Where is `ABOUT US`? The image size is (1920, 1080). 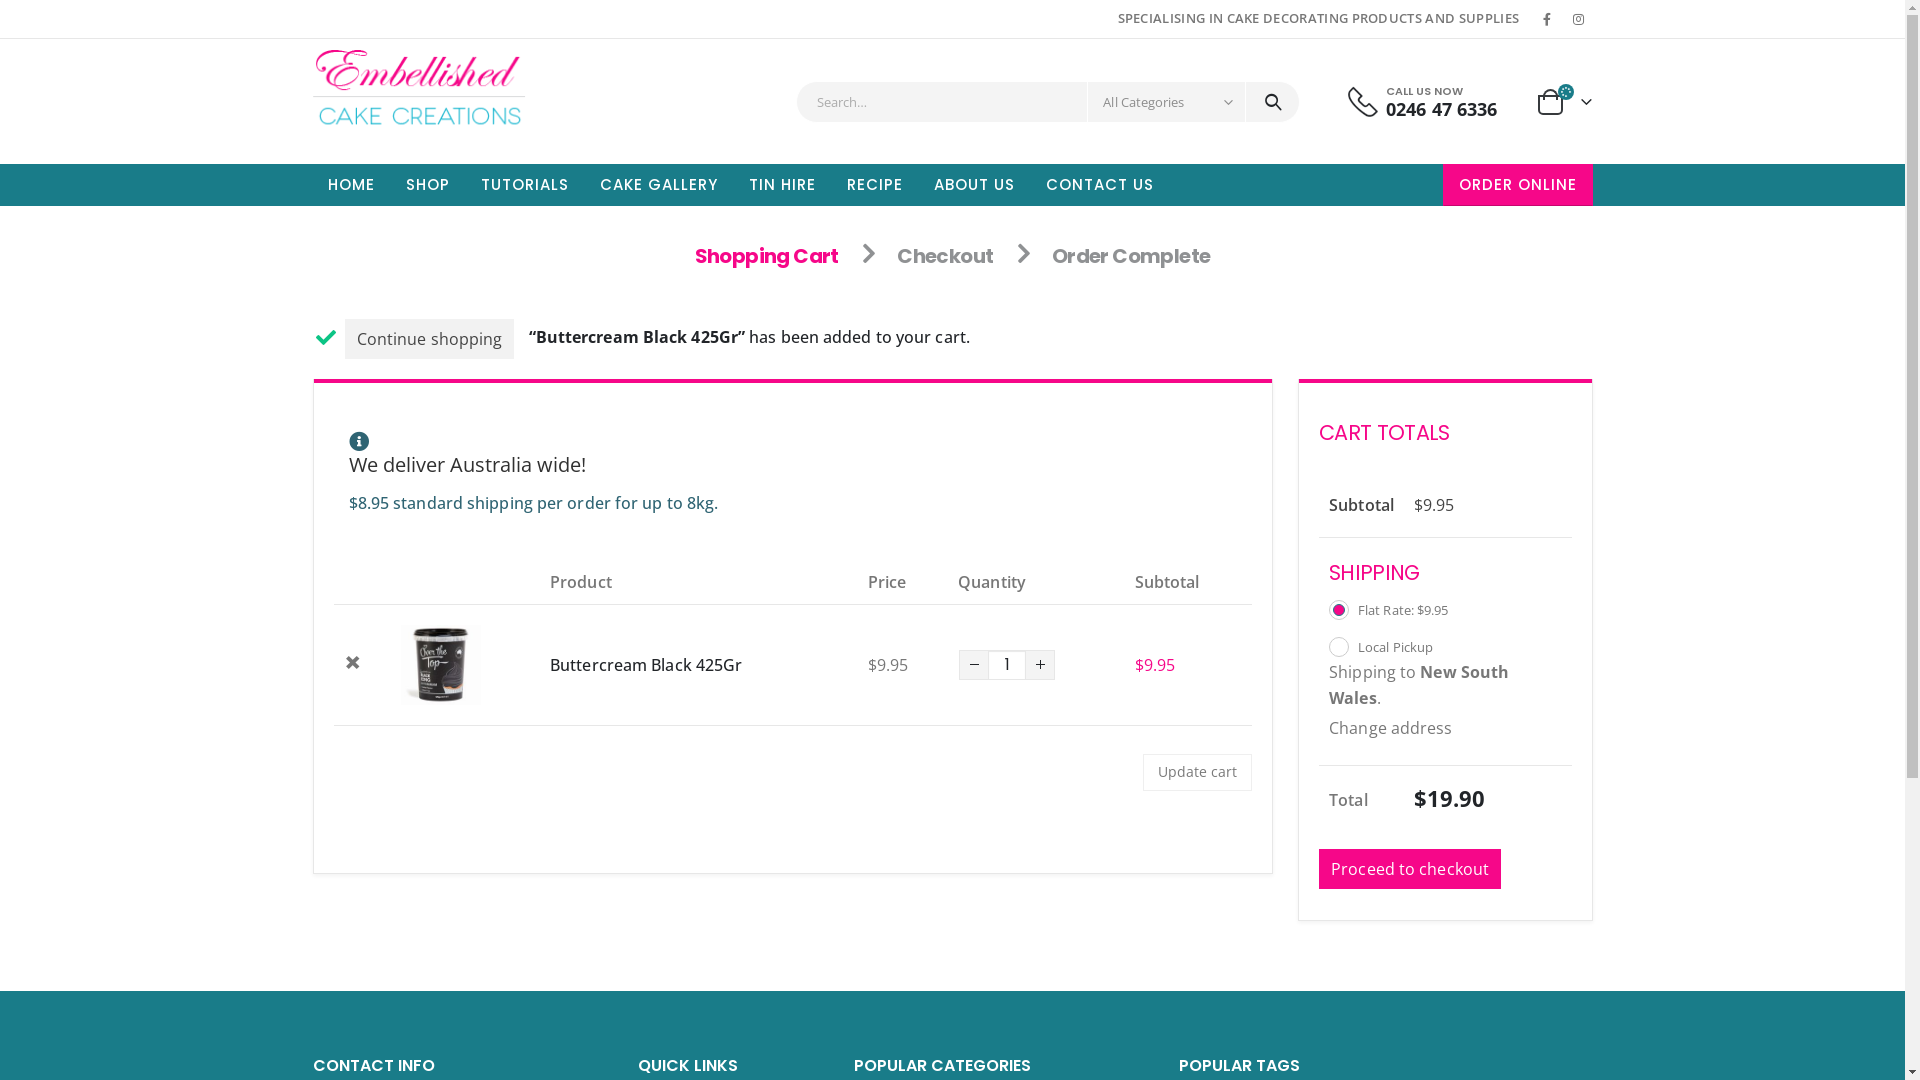 ABOUT US is located at coordinates (974, 185).